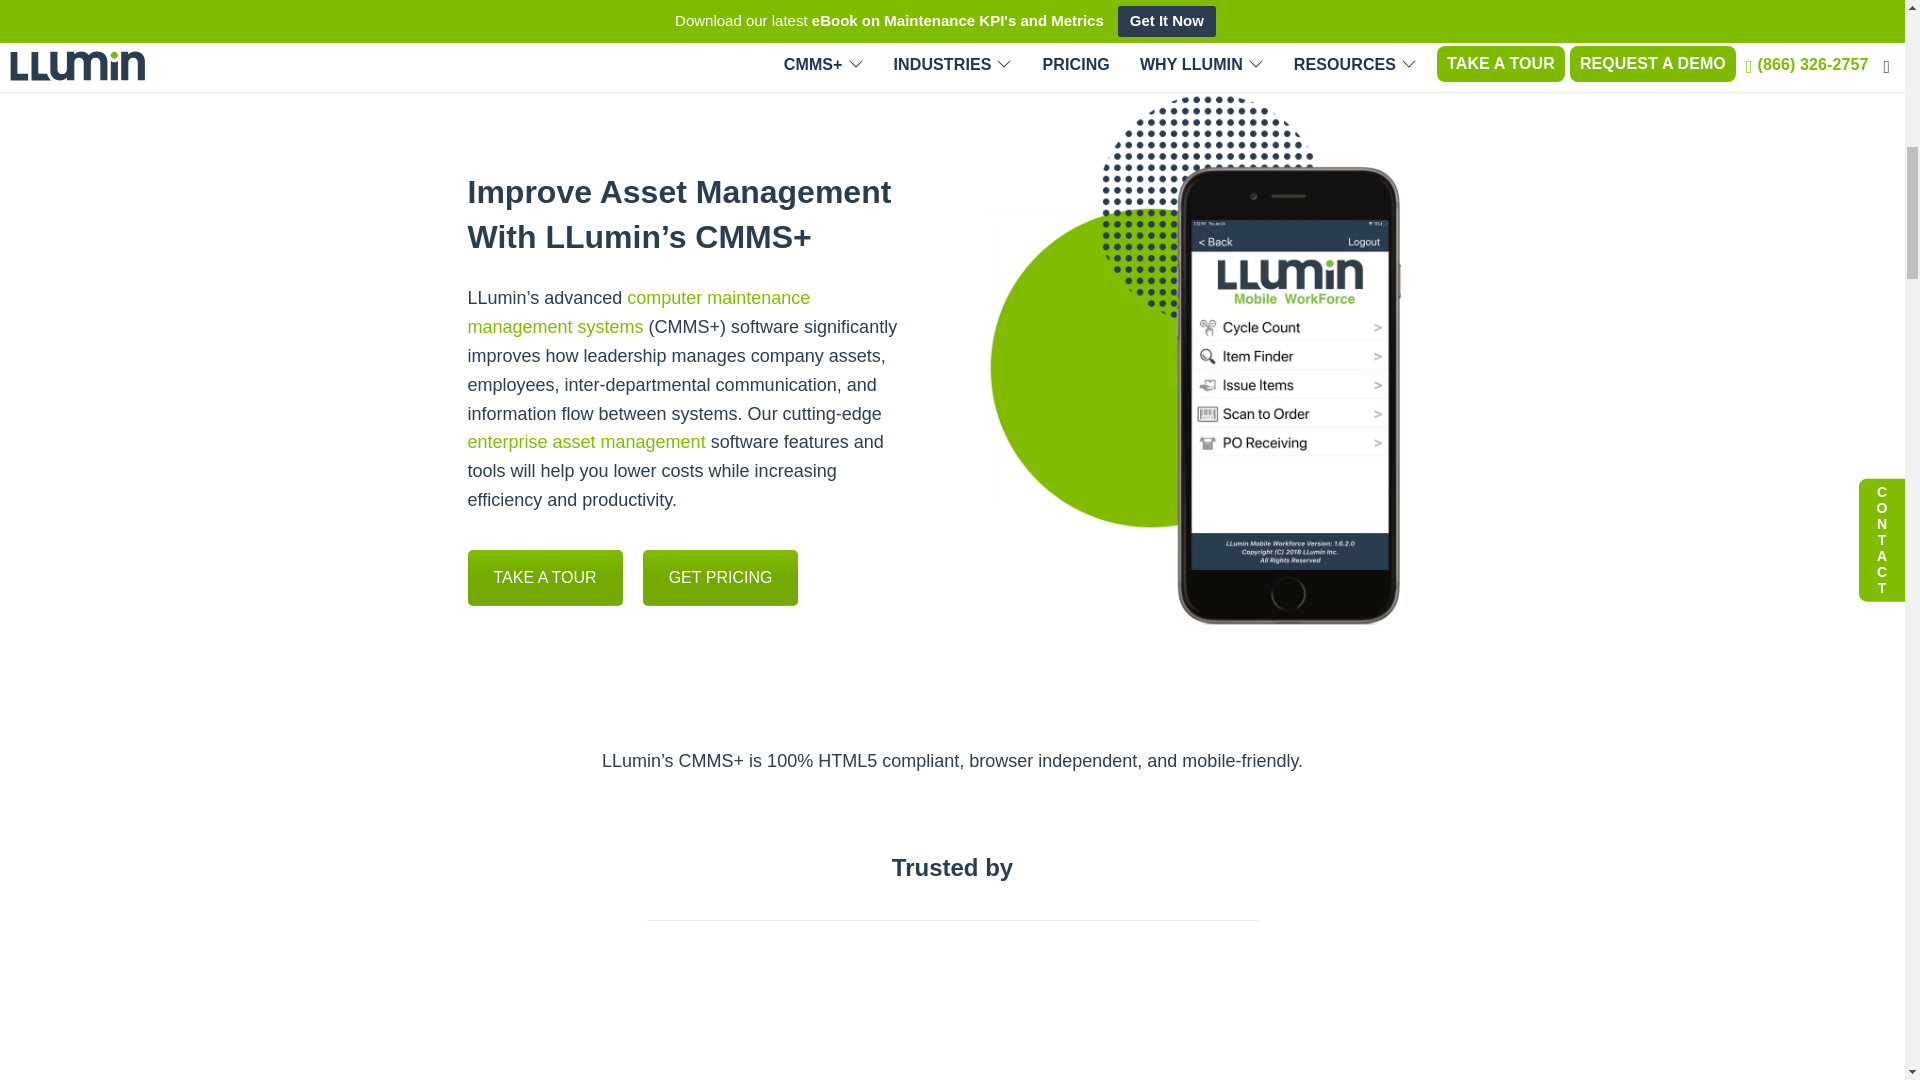  Describe the element at coordinates (720, 577) in the screenshot. I see `GET PRICING` at that location.